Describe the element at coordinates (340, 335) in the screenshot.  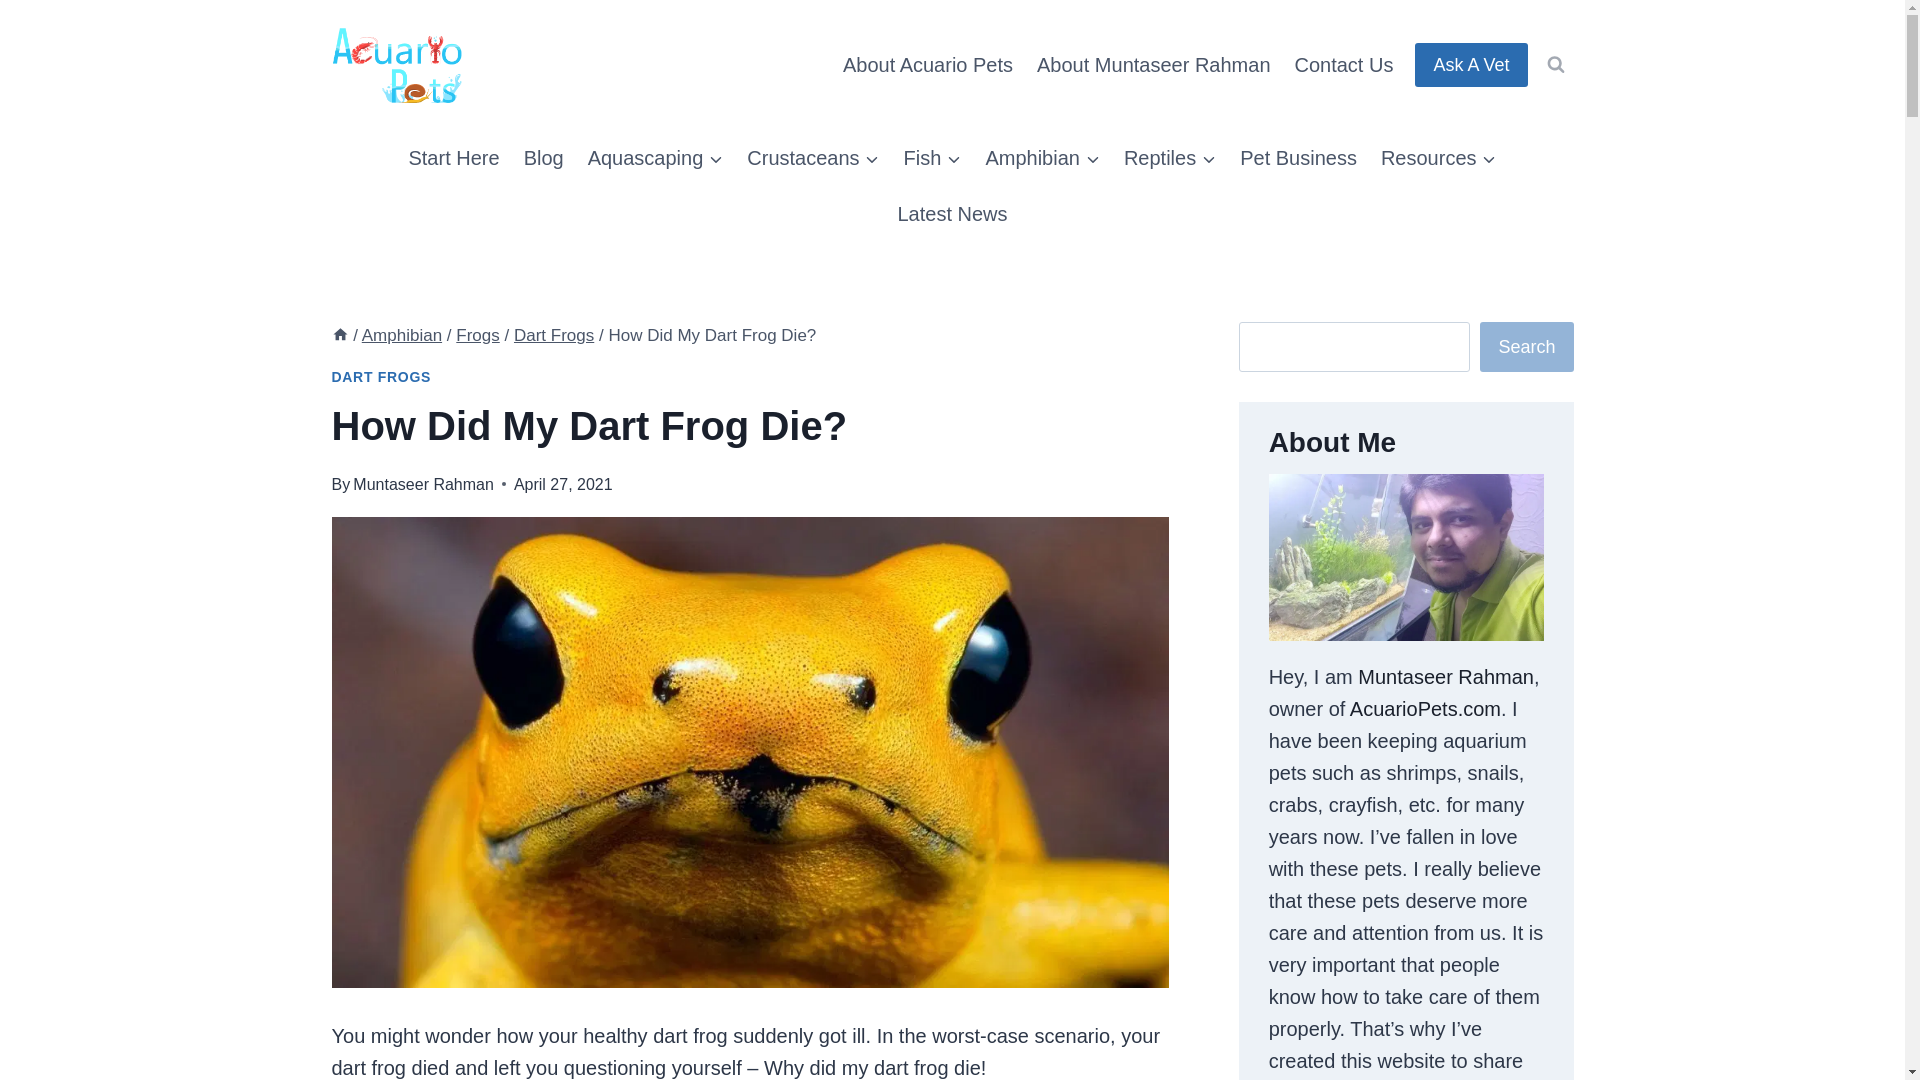
I see `Home` at that location.